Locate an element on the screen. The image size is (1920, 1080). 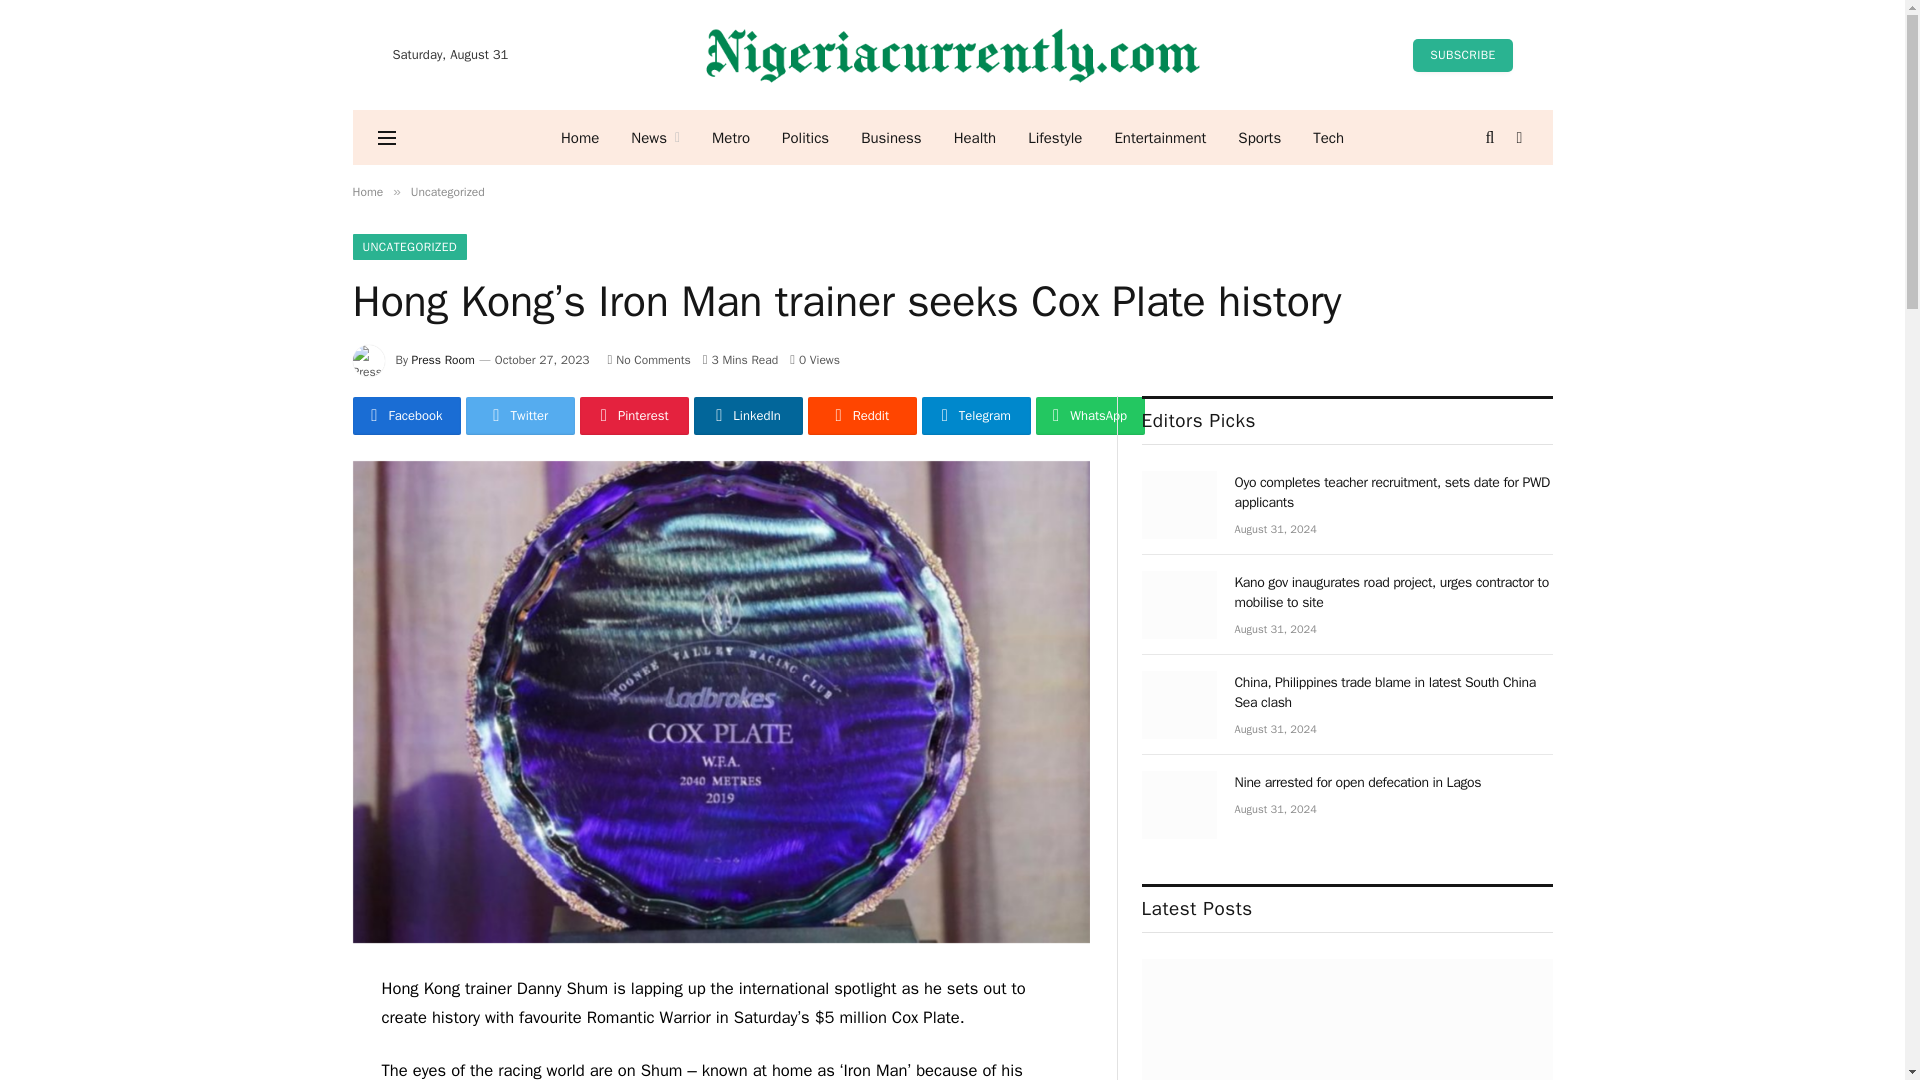
Health is located at coordinates (976, 138).